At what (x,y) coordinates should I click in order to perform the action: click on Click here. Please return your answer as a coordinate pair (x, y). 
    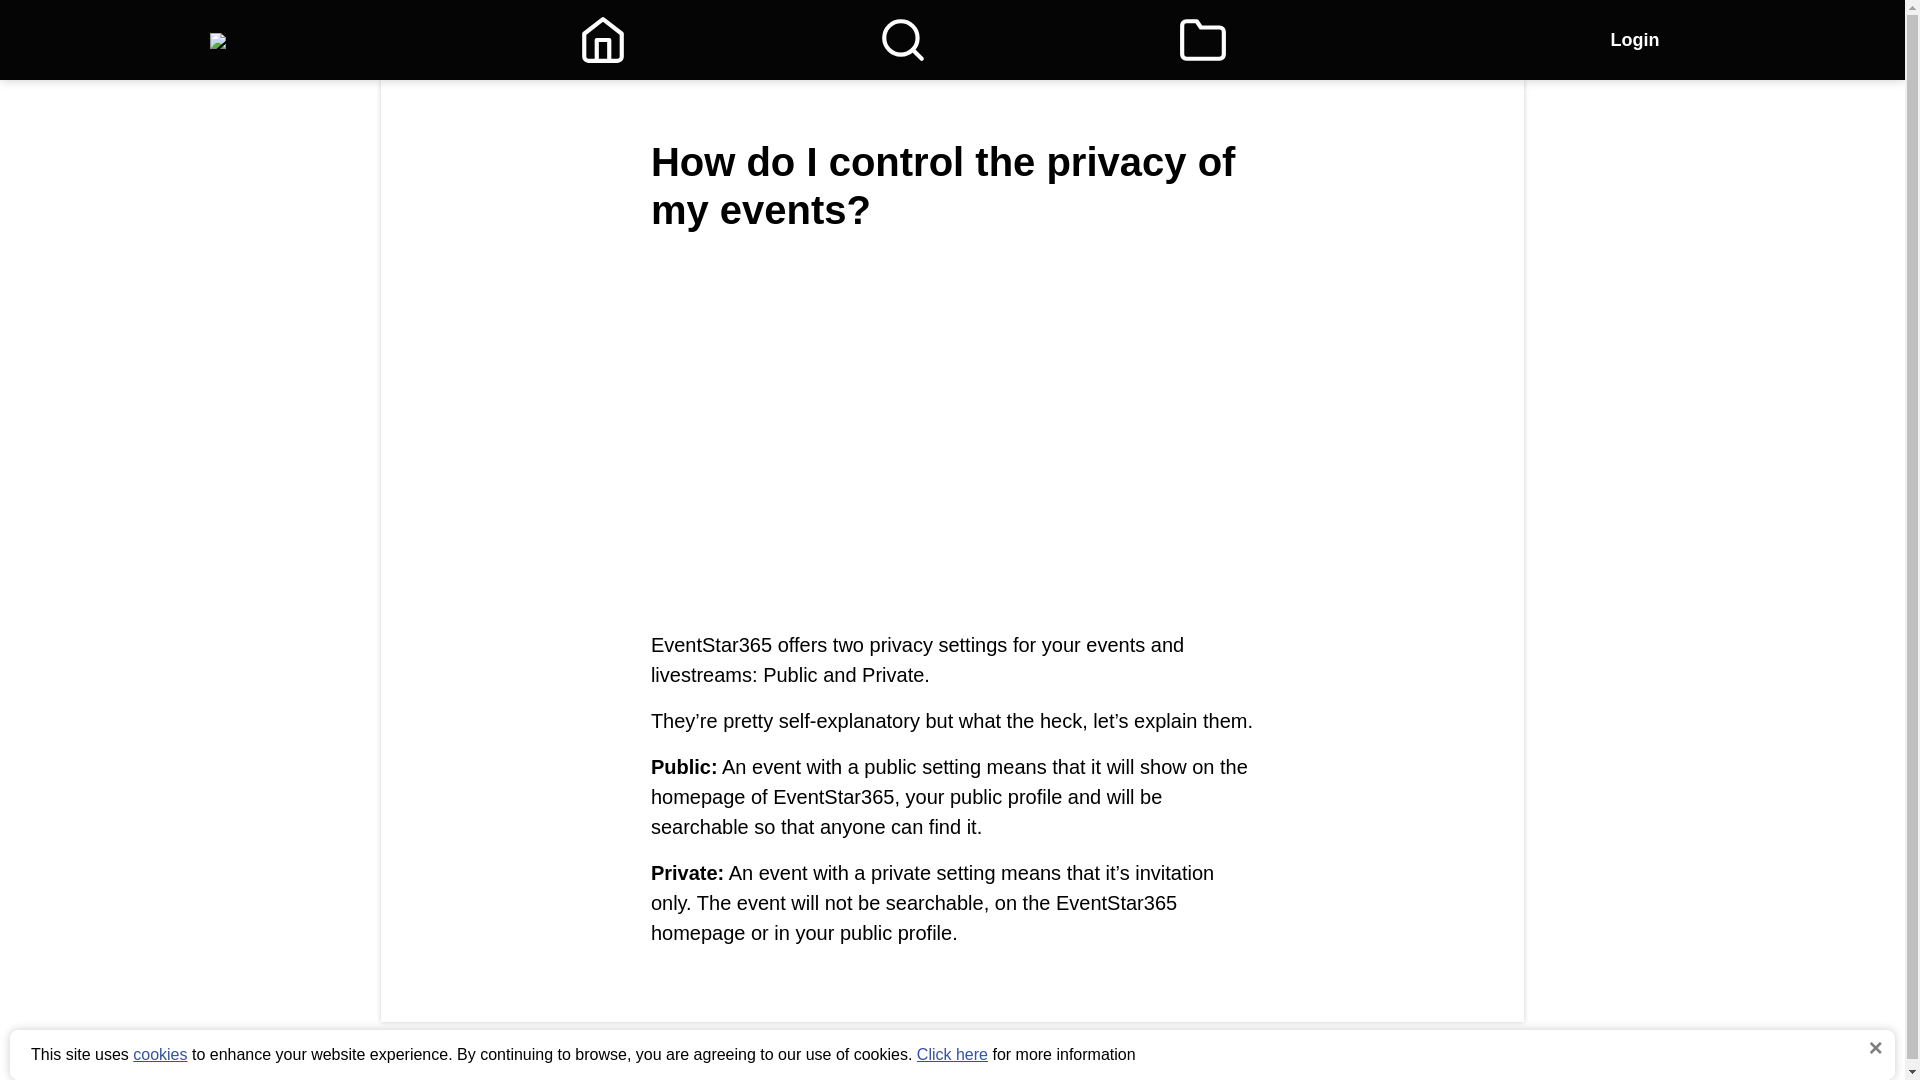
    Looking at the image, I should click on (952, 1054).